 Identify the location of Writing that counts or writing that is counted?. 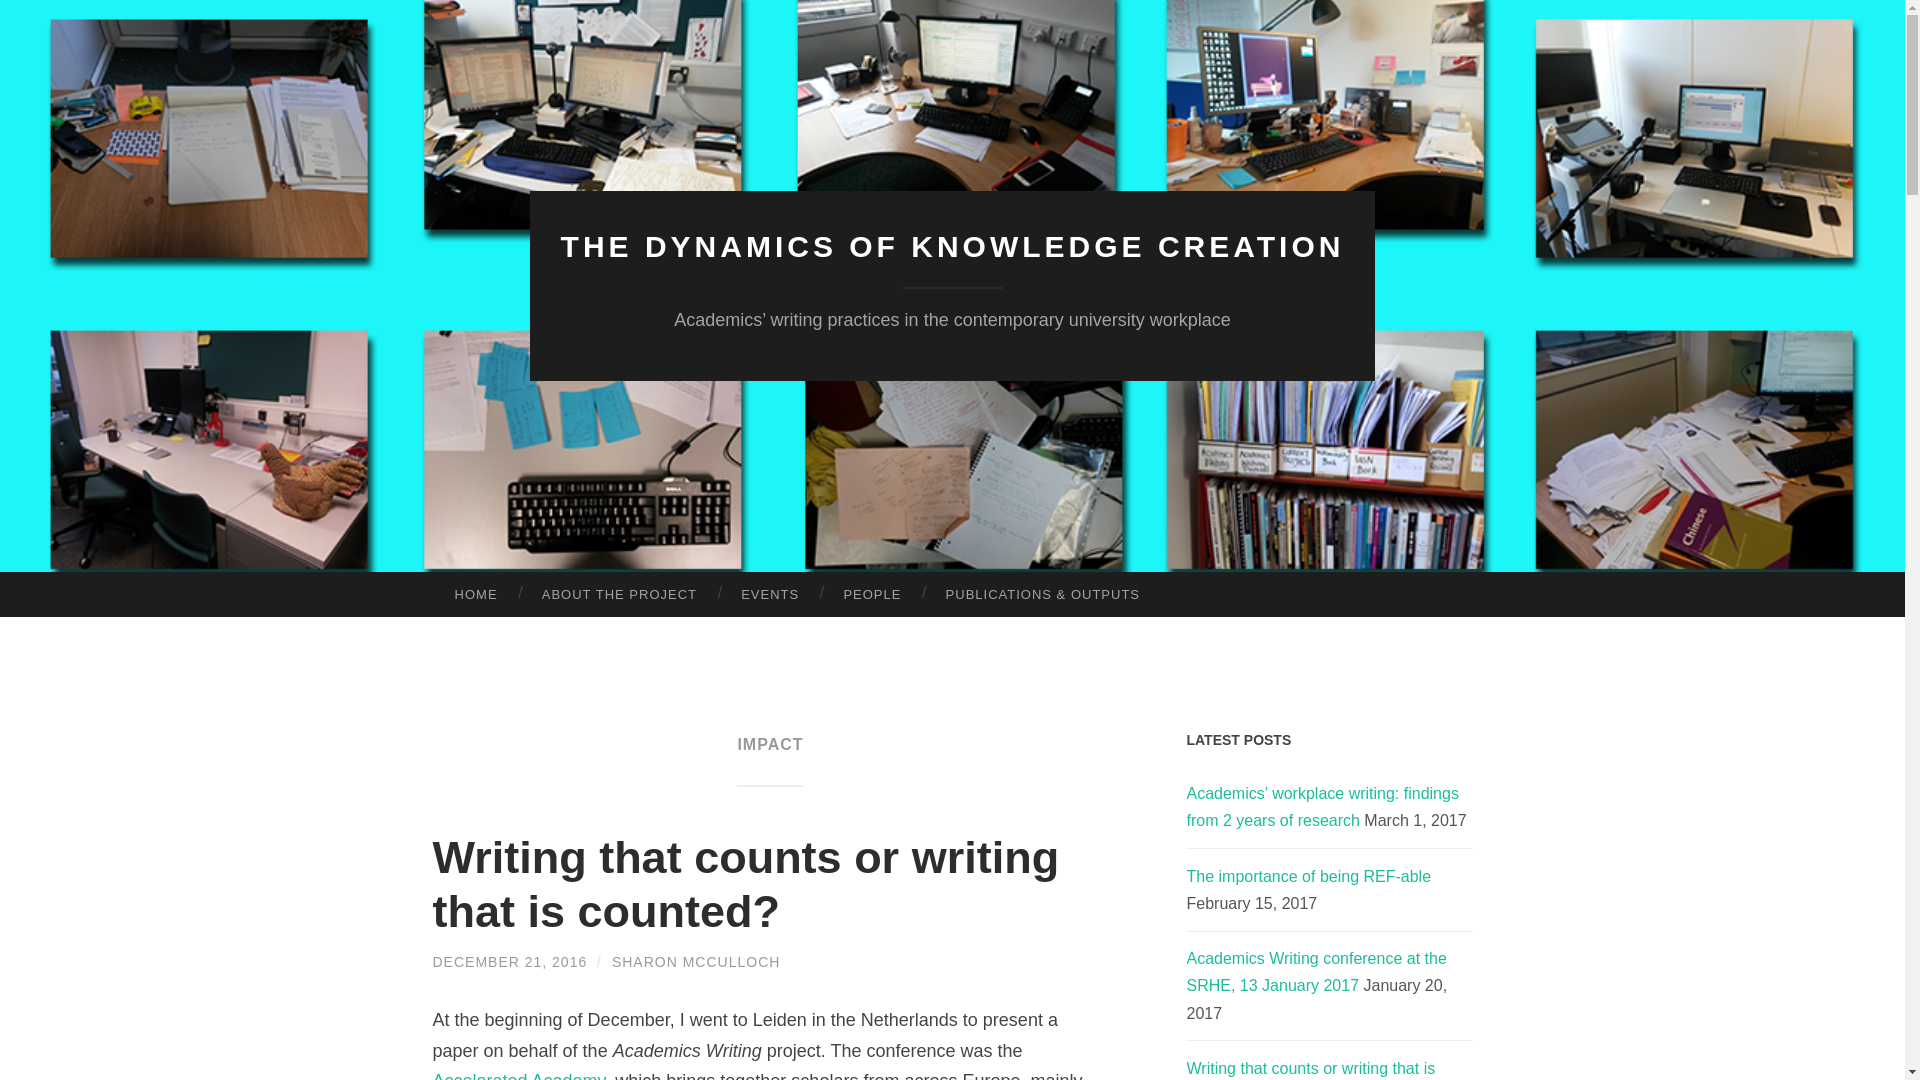
(1310, 1070).